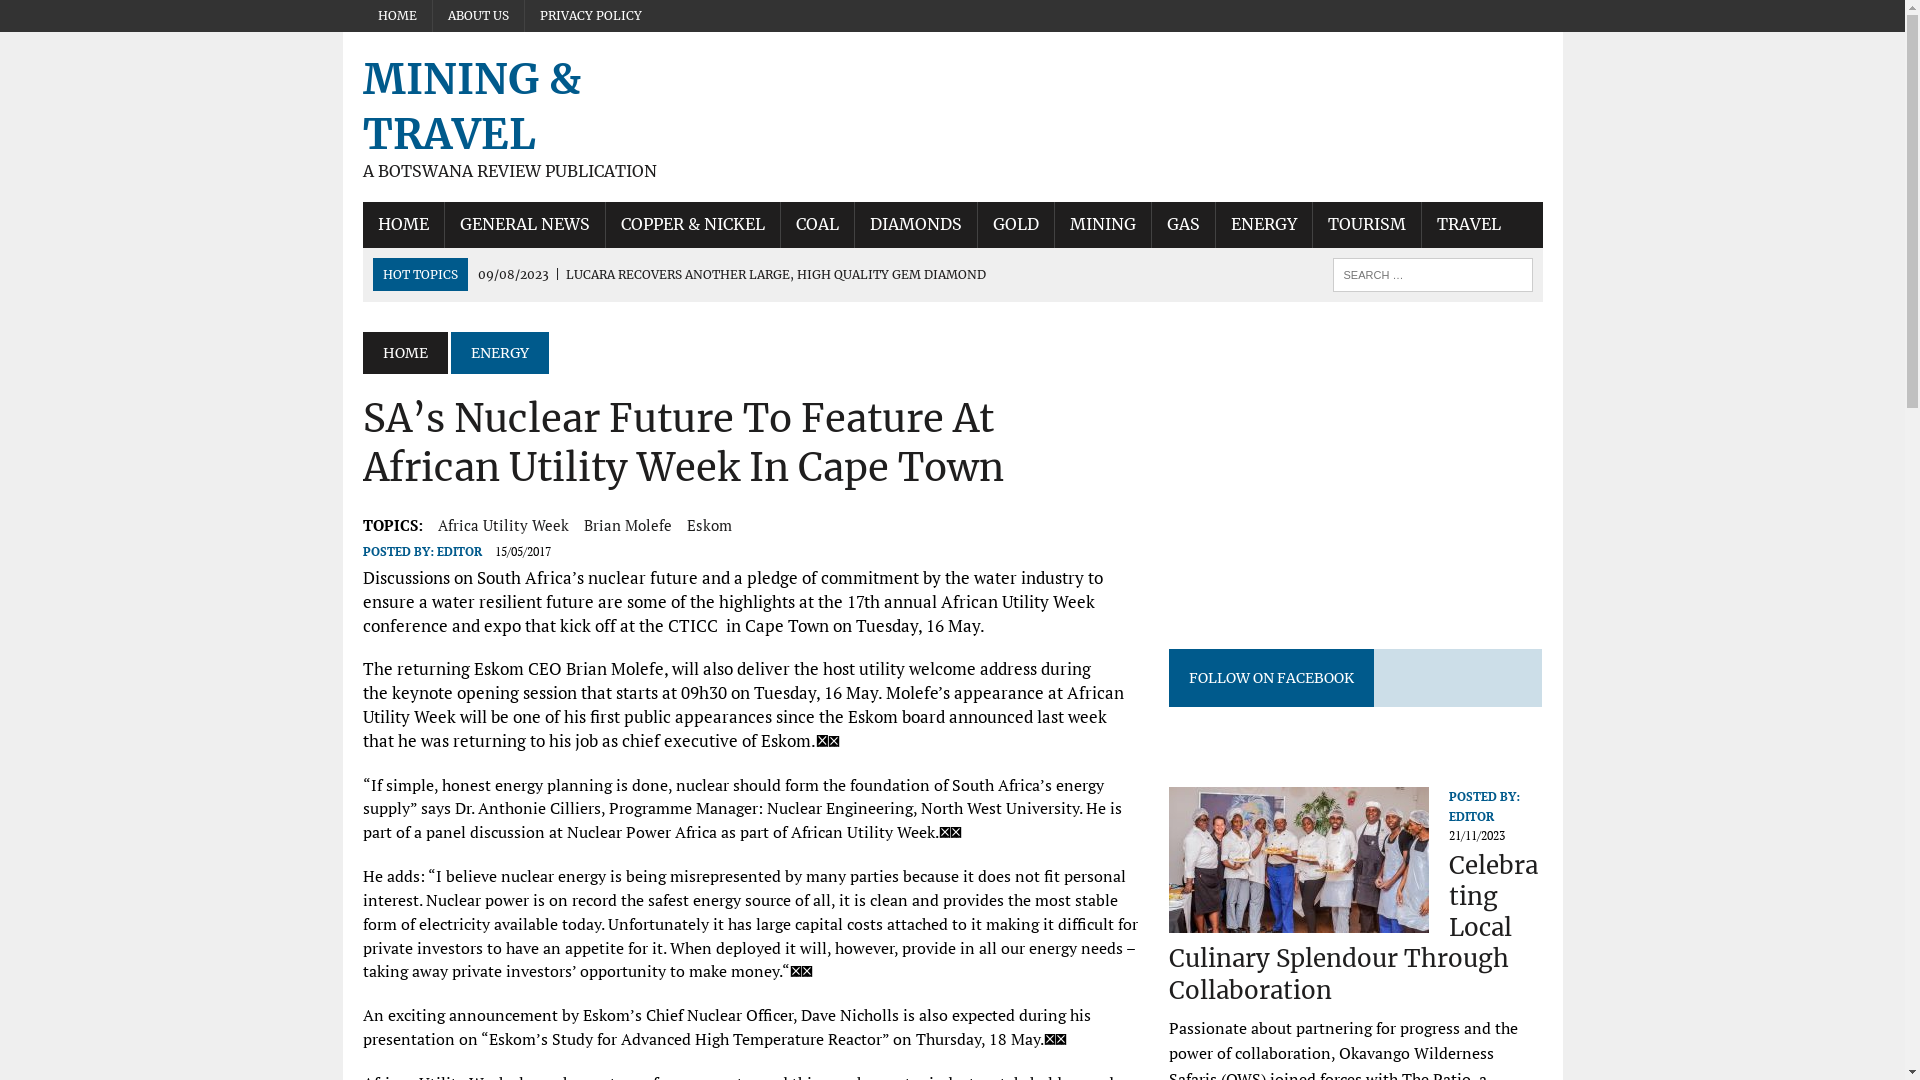  What do you see at coordinates (1184, 225) in the screenshot?
I see `GAS` at bounding box center [1184, 225].